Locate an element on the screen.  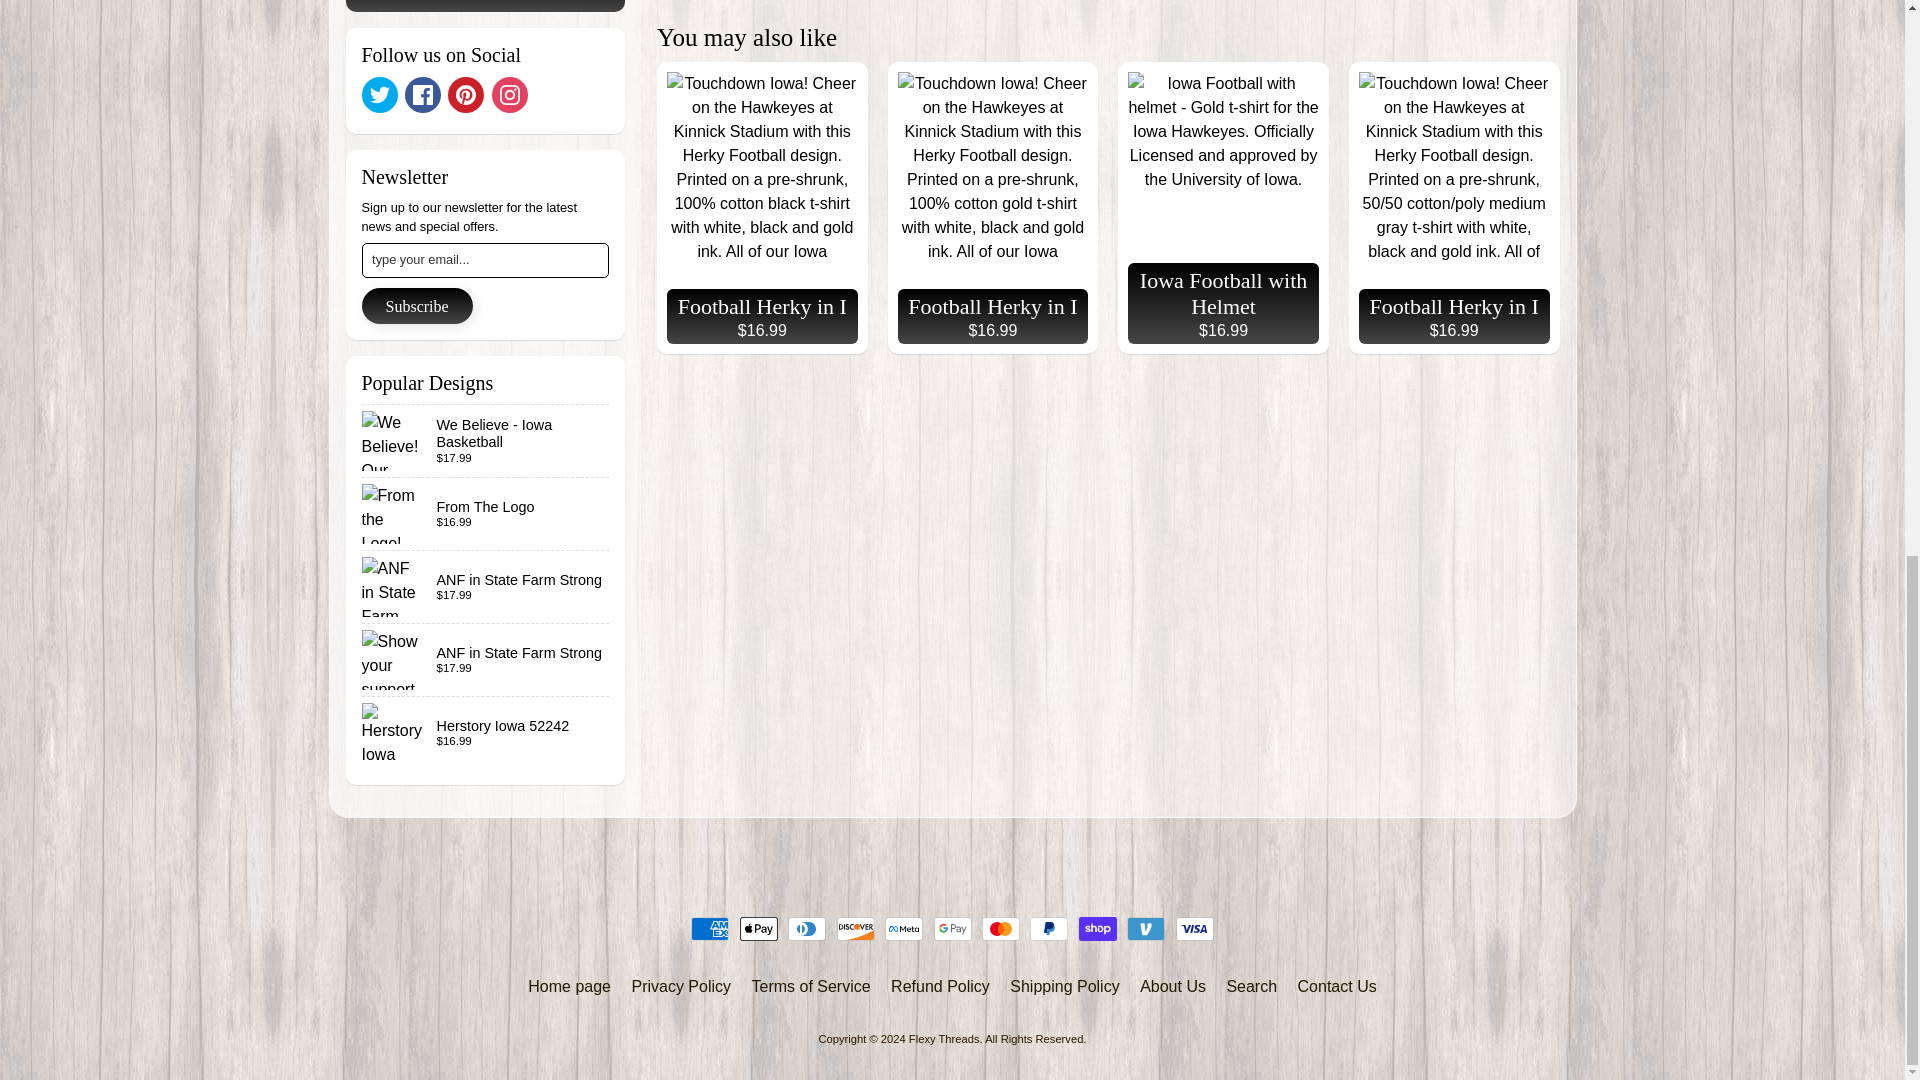
Instagram is located at coordinates (510, 94).